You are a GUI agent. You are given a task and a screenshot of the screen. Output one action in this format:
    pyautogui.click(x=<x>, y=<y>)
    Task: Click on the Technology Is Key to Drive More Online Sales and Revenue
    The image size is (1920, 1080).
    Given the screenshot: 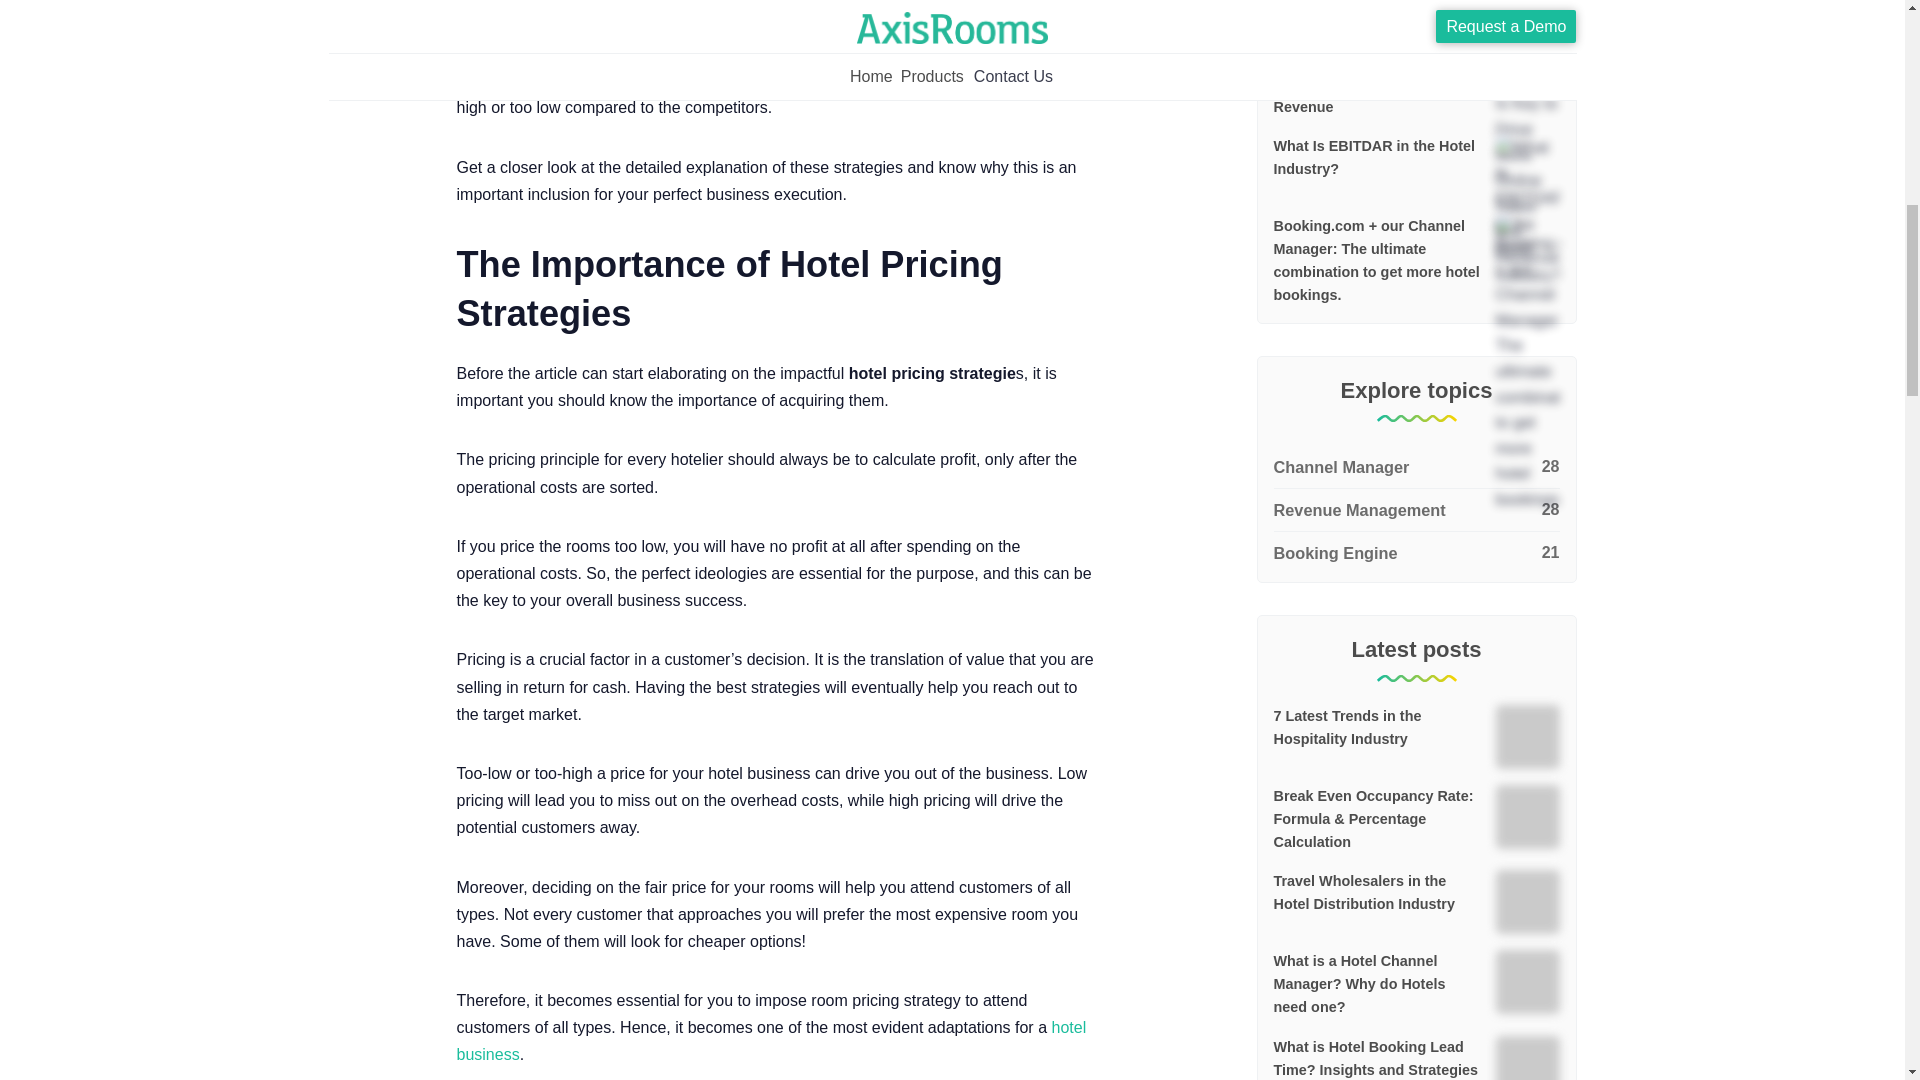 What is the action you would take?
    pyautogui.click(x=1366, y=83)
    